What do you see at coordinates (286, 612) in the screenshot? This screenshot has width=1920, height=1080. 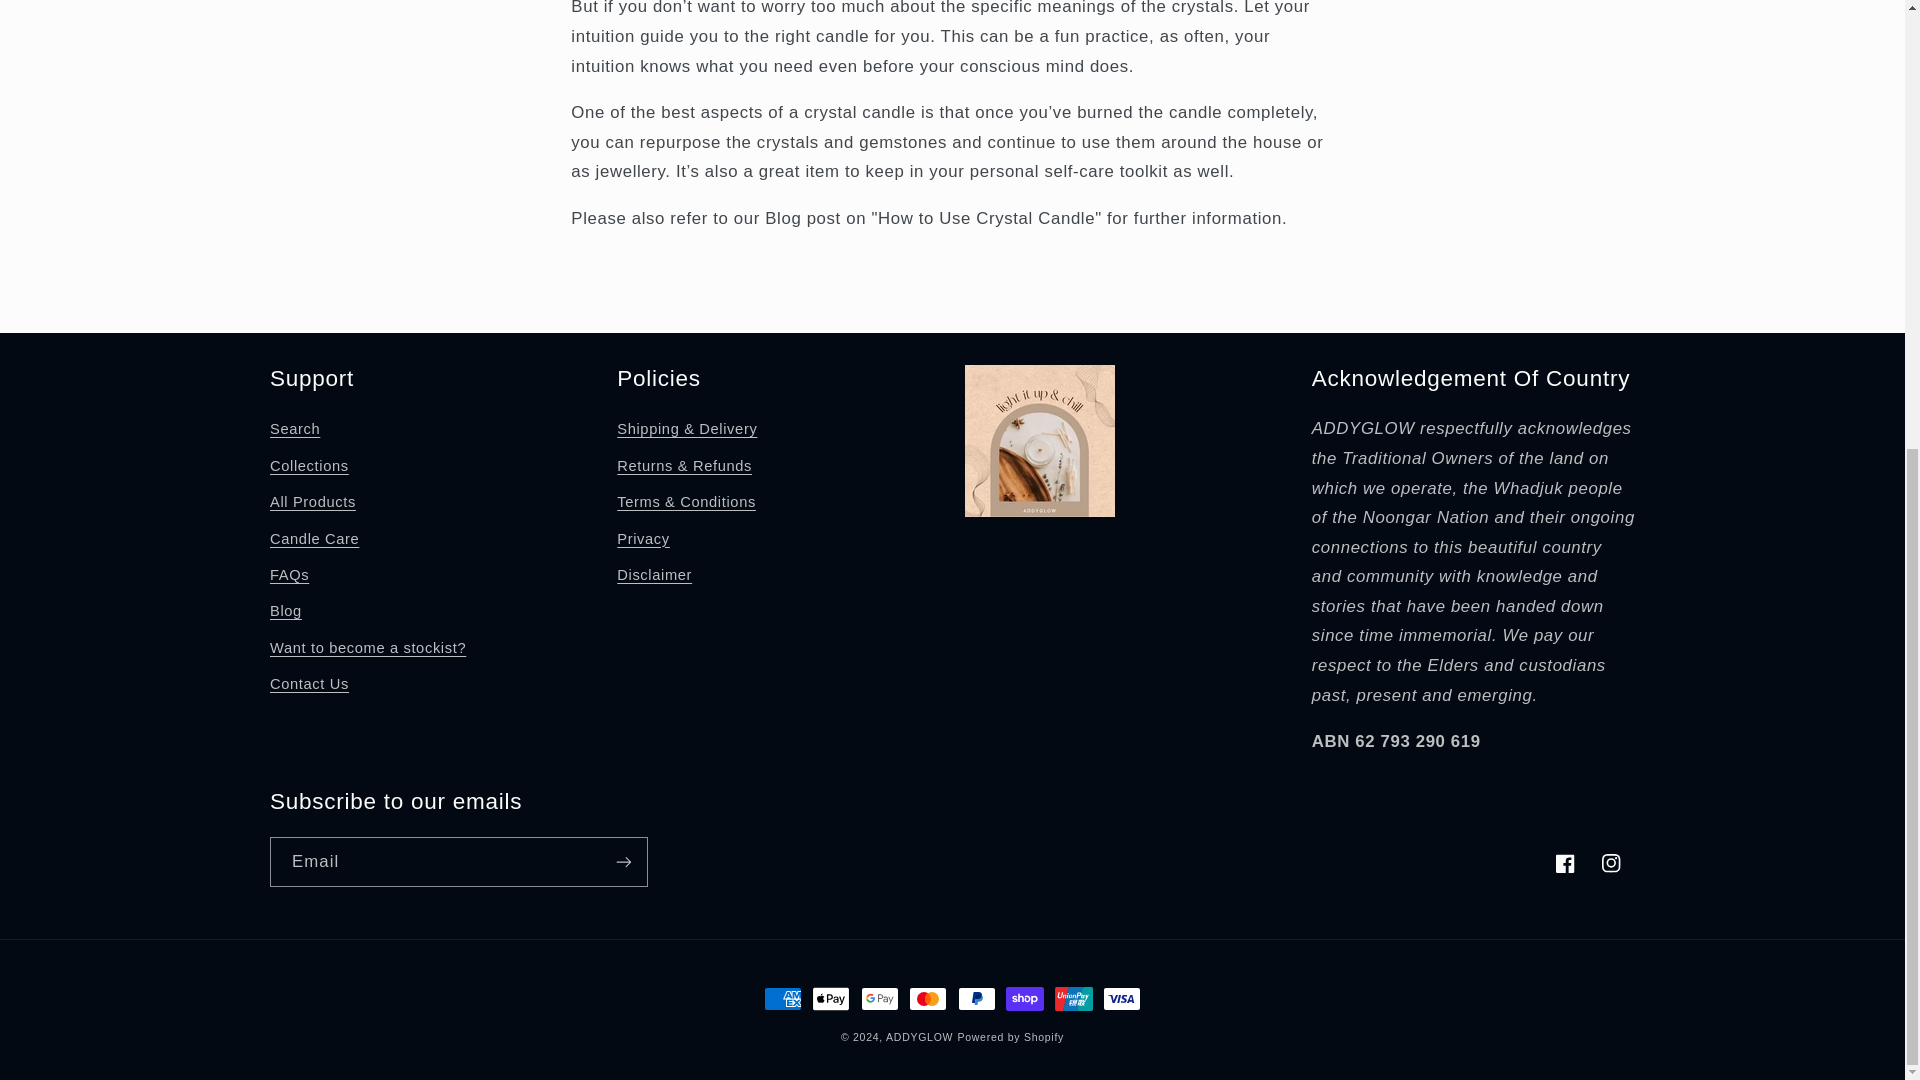 I see `Blog` at bounding box center [286, 612].